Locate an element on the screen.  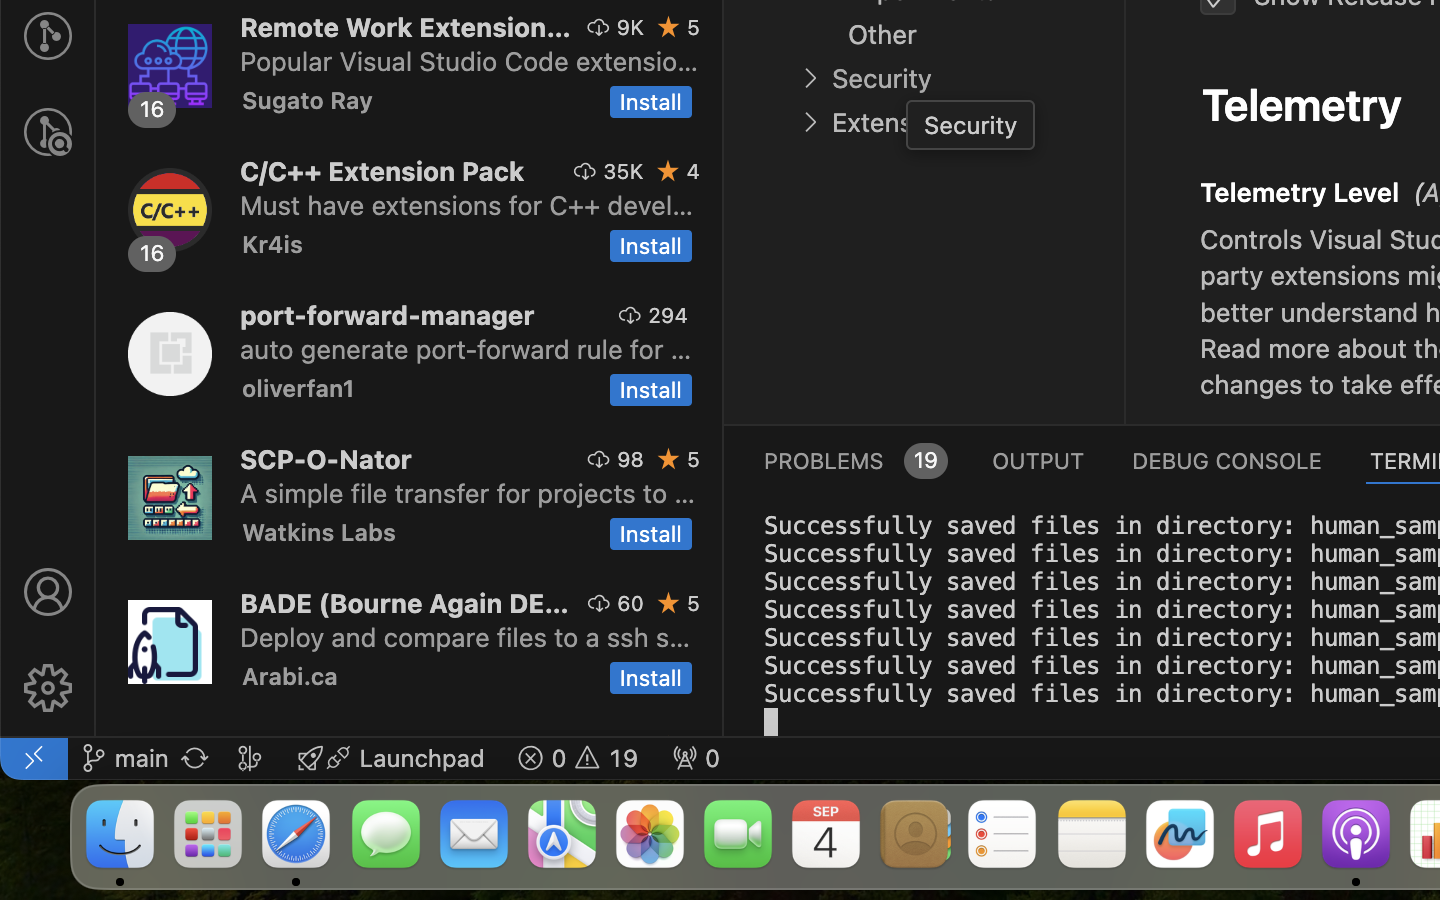
Deploy and compare files to a ssh server is located at coordinates (466, 637).